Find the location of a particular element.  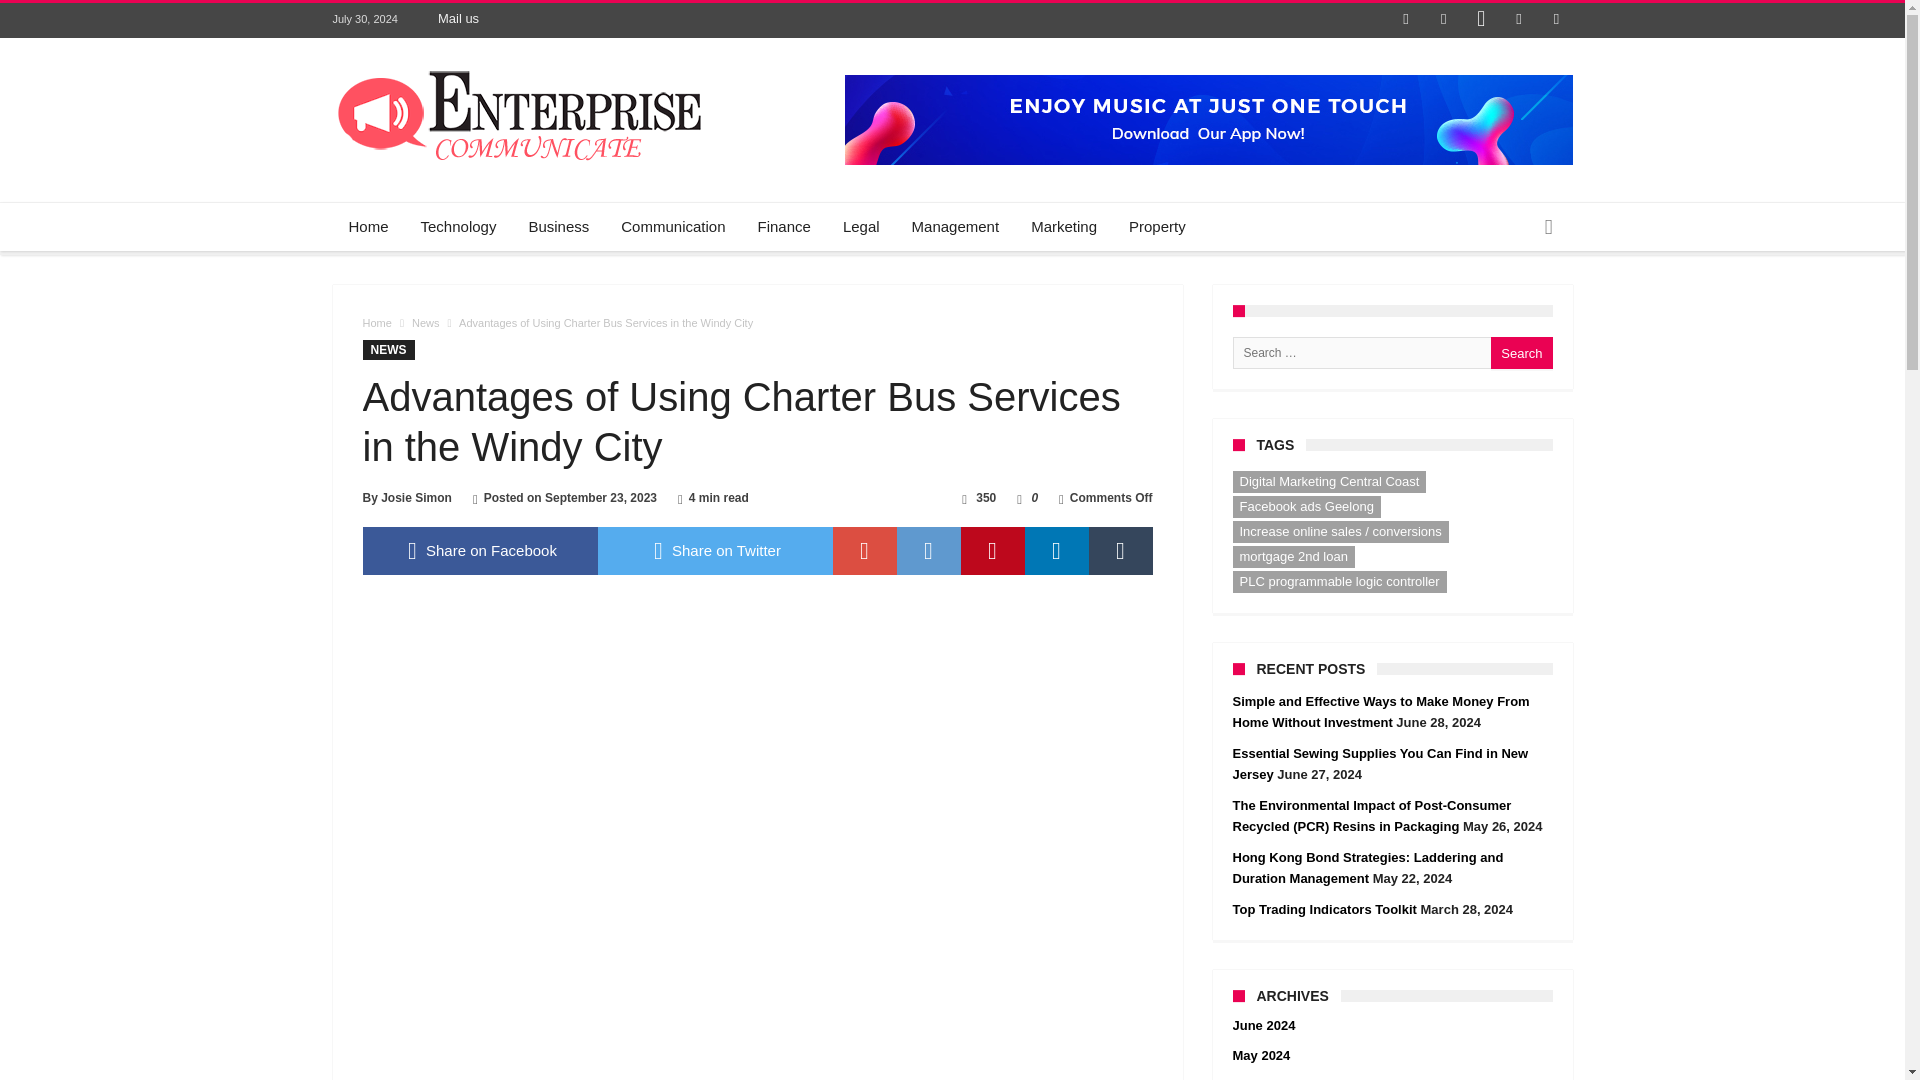

Home is located at coordinates (376, 323).